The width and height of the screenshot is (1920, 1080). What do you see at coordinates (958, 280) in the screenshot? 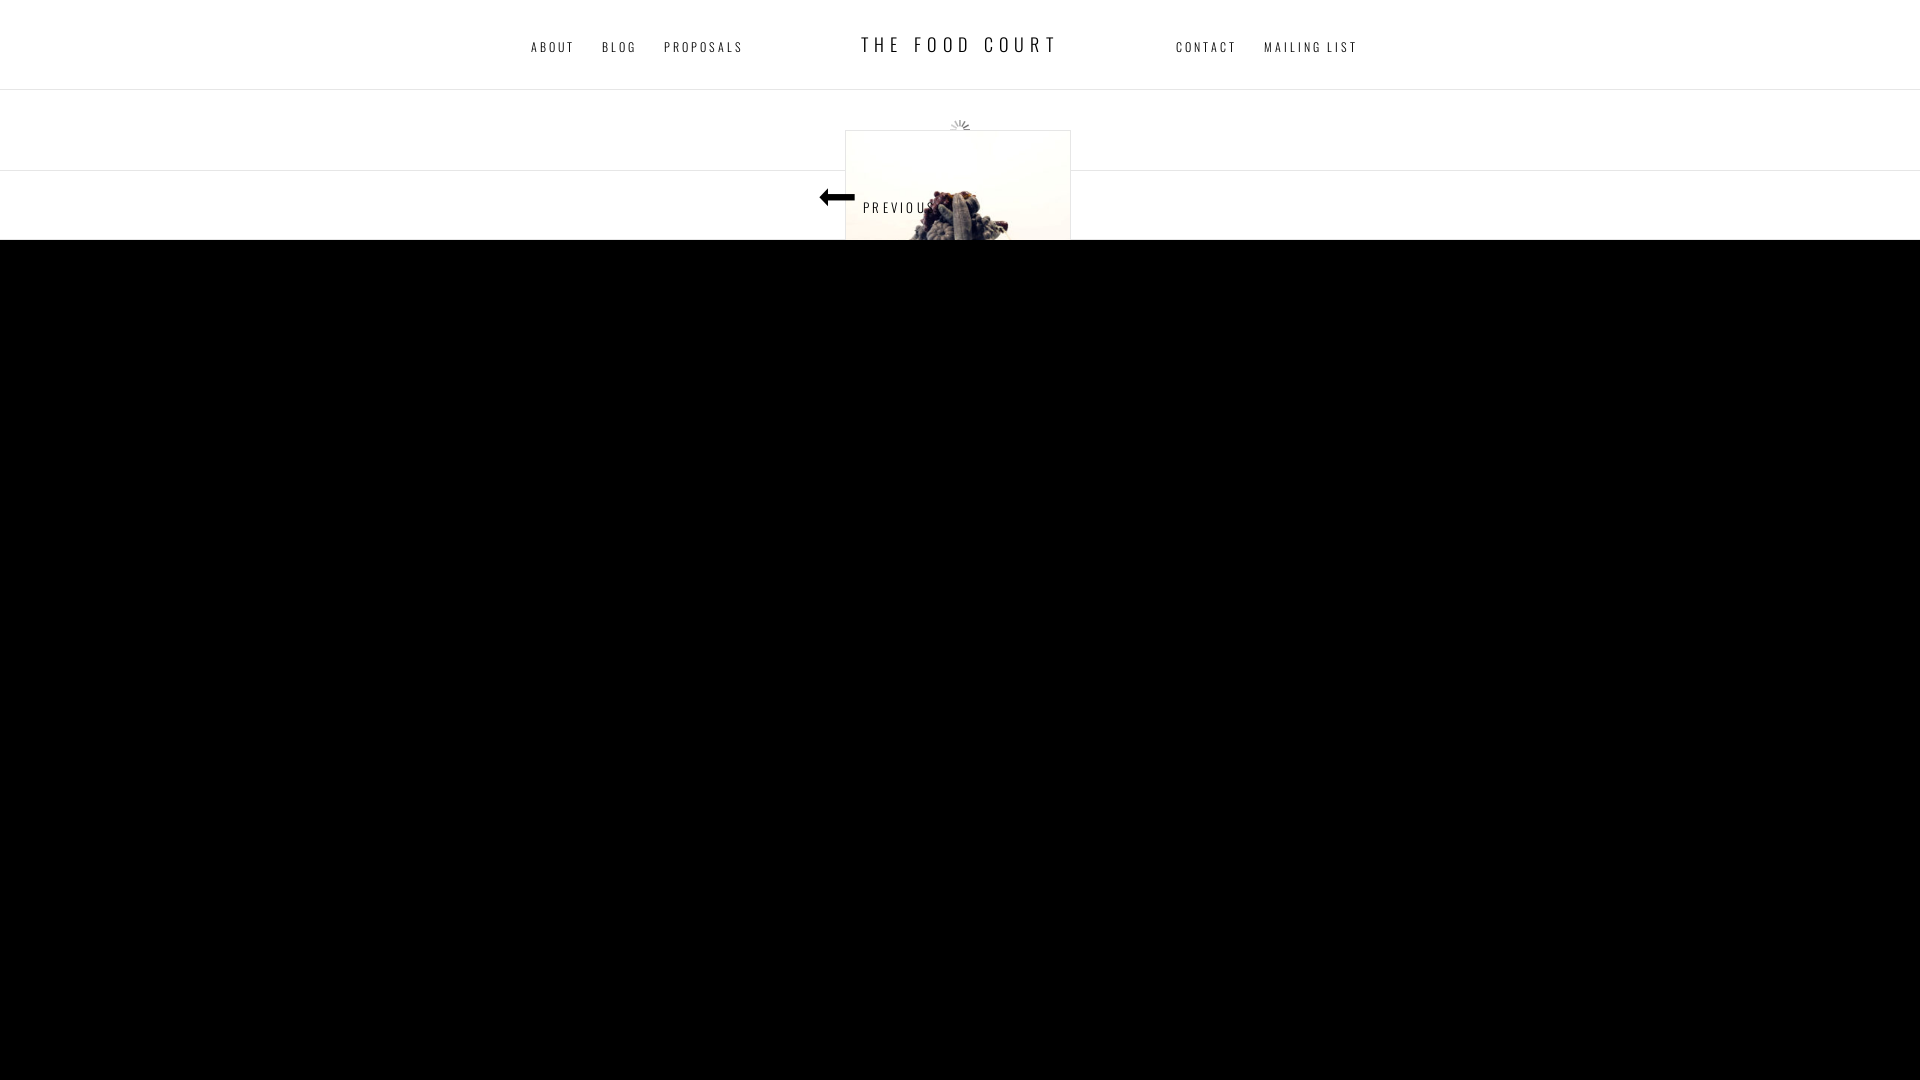
I see `View Mutt exhibition Callum Jackson` at bounding box center [958, 280].